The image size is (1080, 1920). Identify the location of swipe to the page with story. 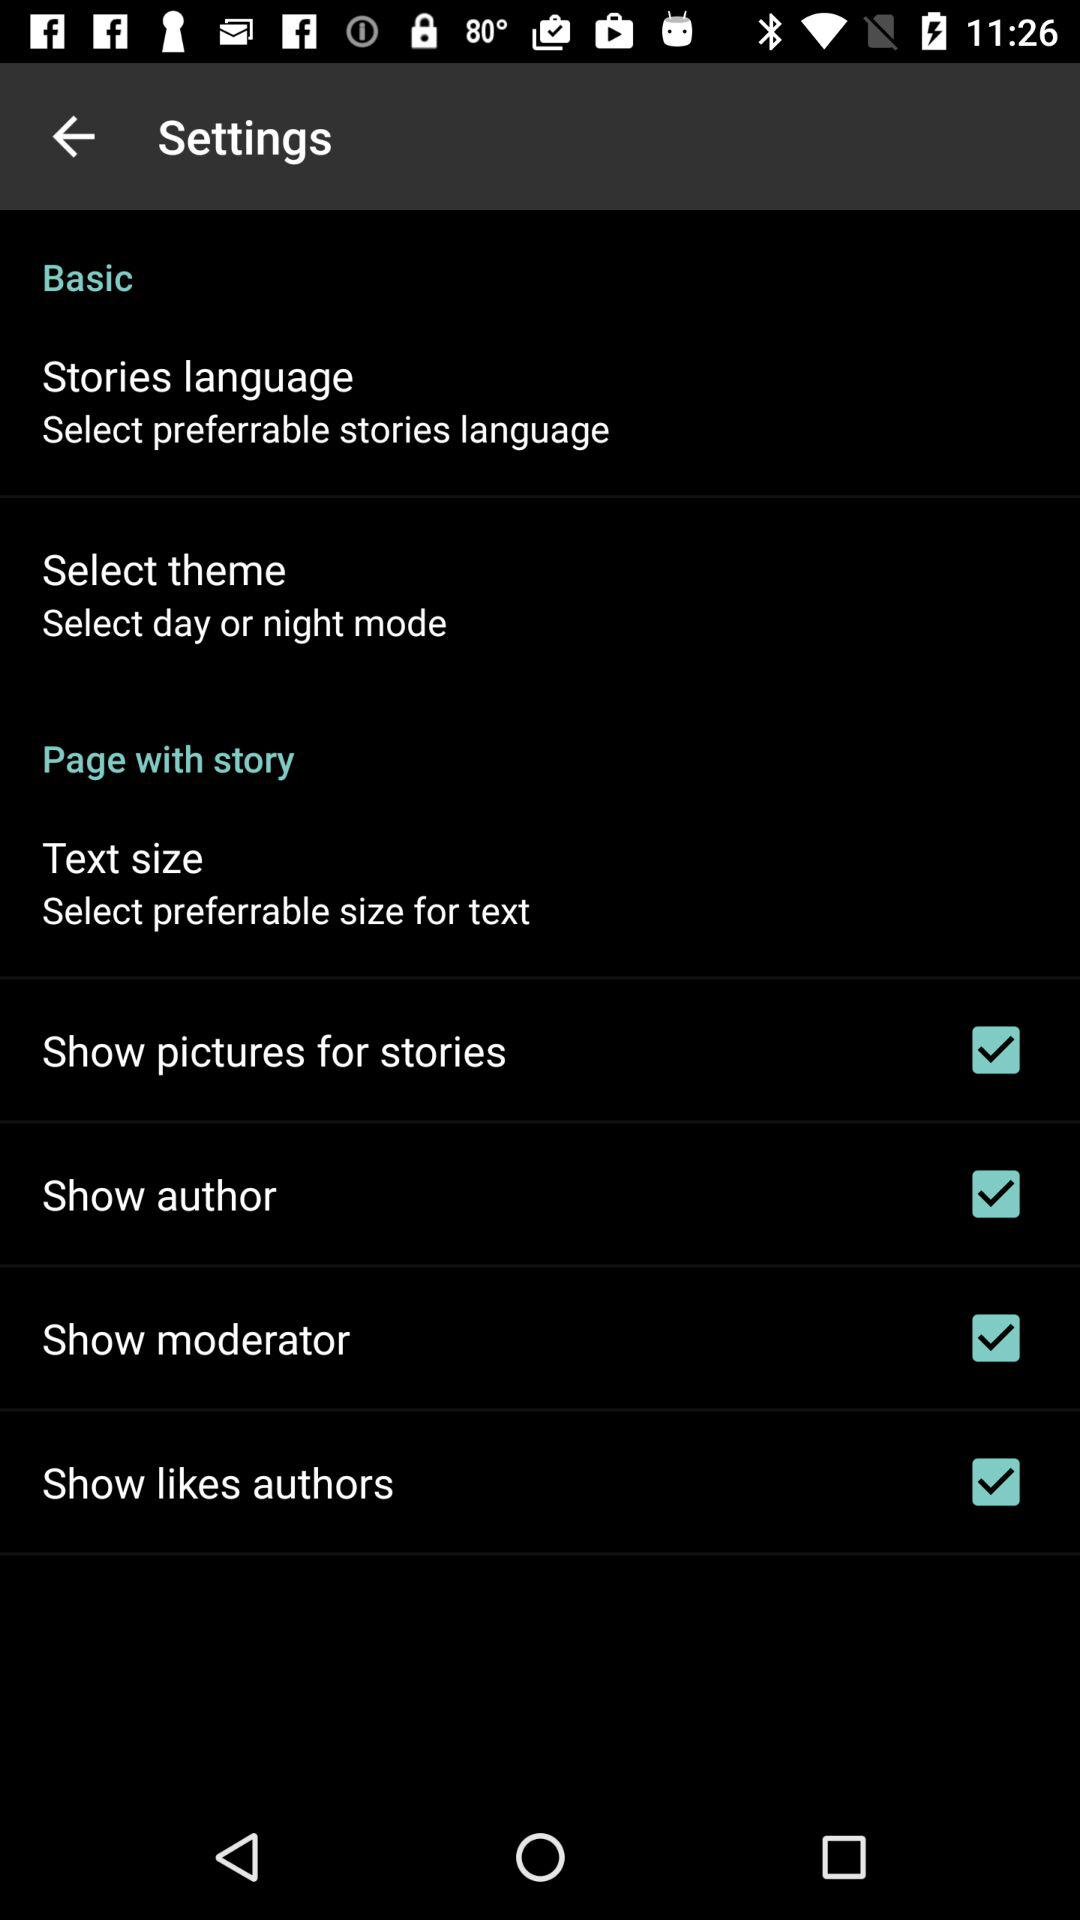
(540, 737).